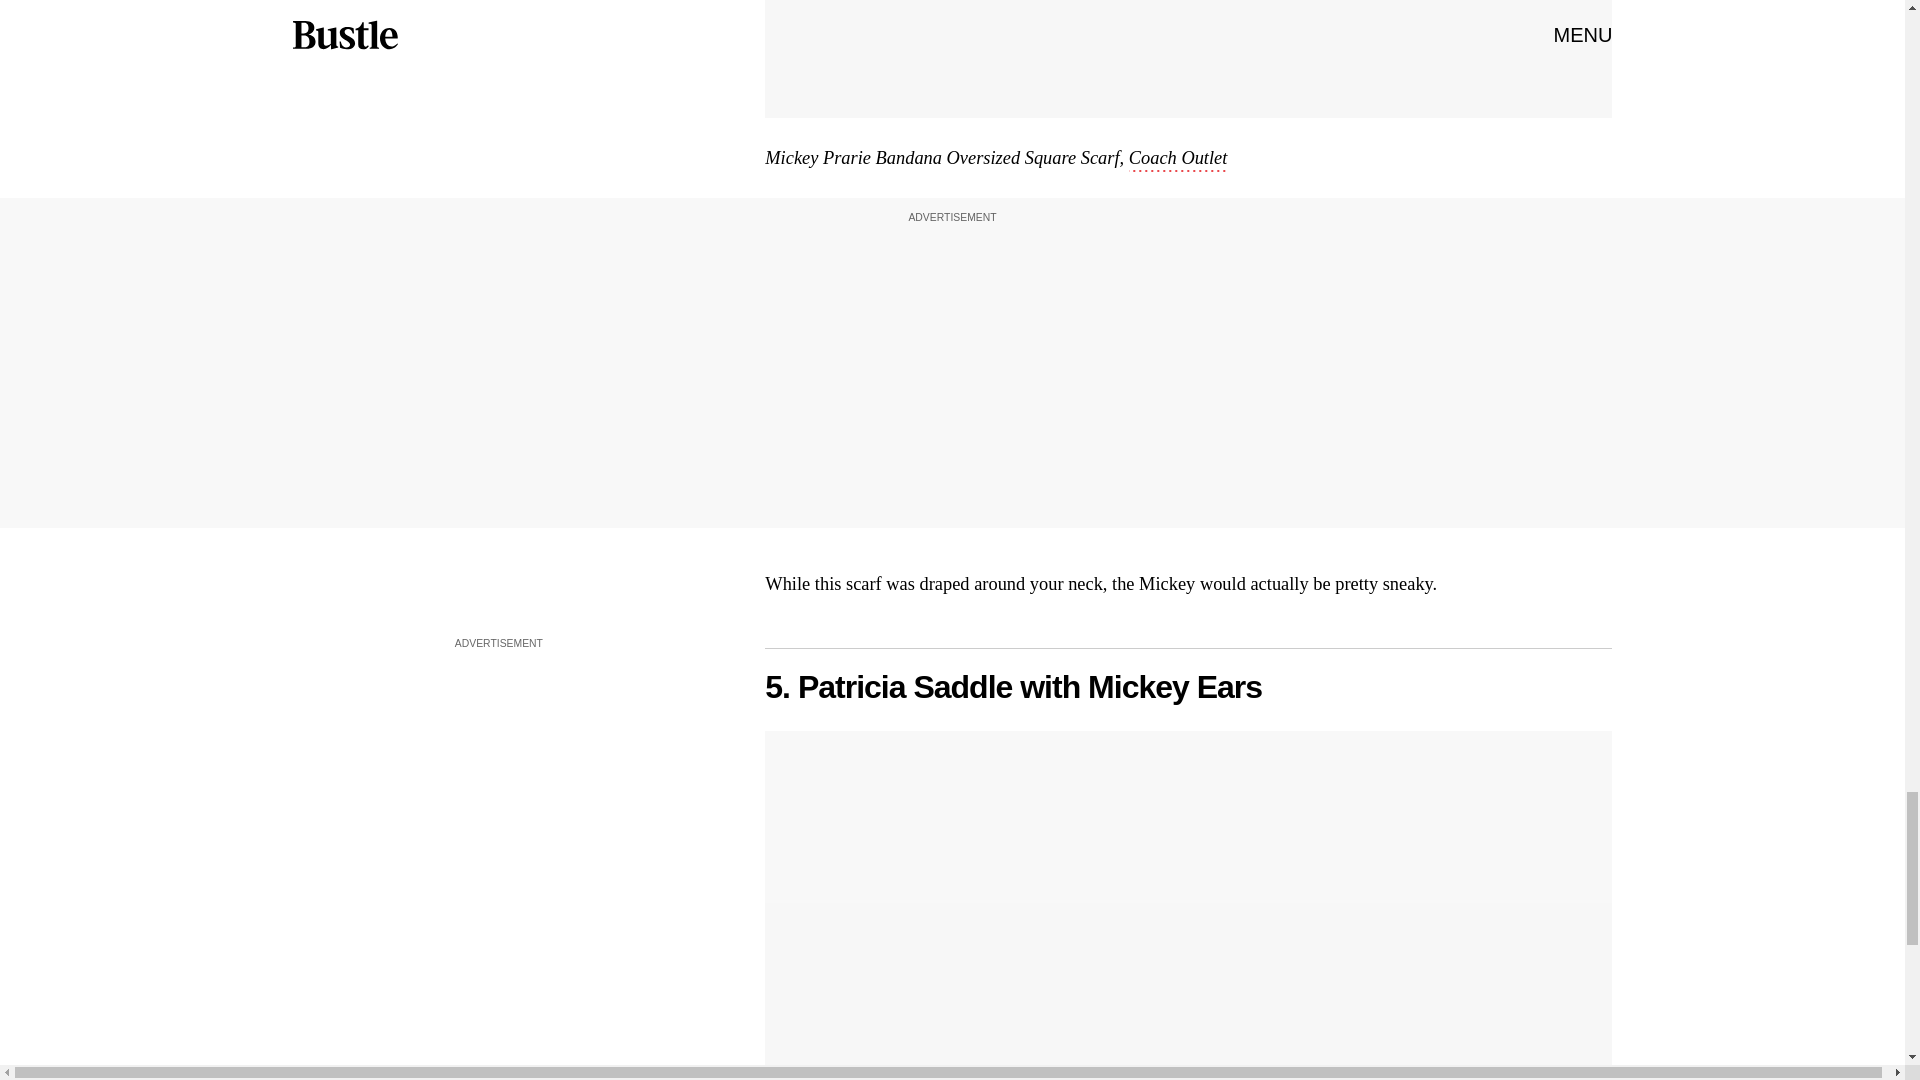 This screenshot has height=1080, width=1920. Describe the element at coordinates (1178, 159) in the screenshot. I see `Coach Outlet` at that location.